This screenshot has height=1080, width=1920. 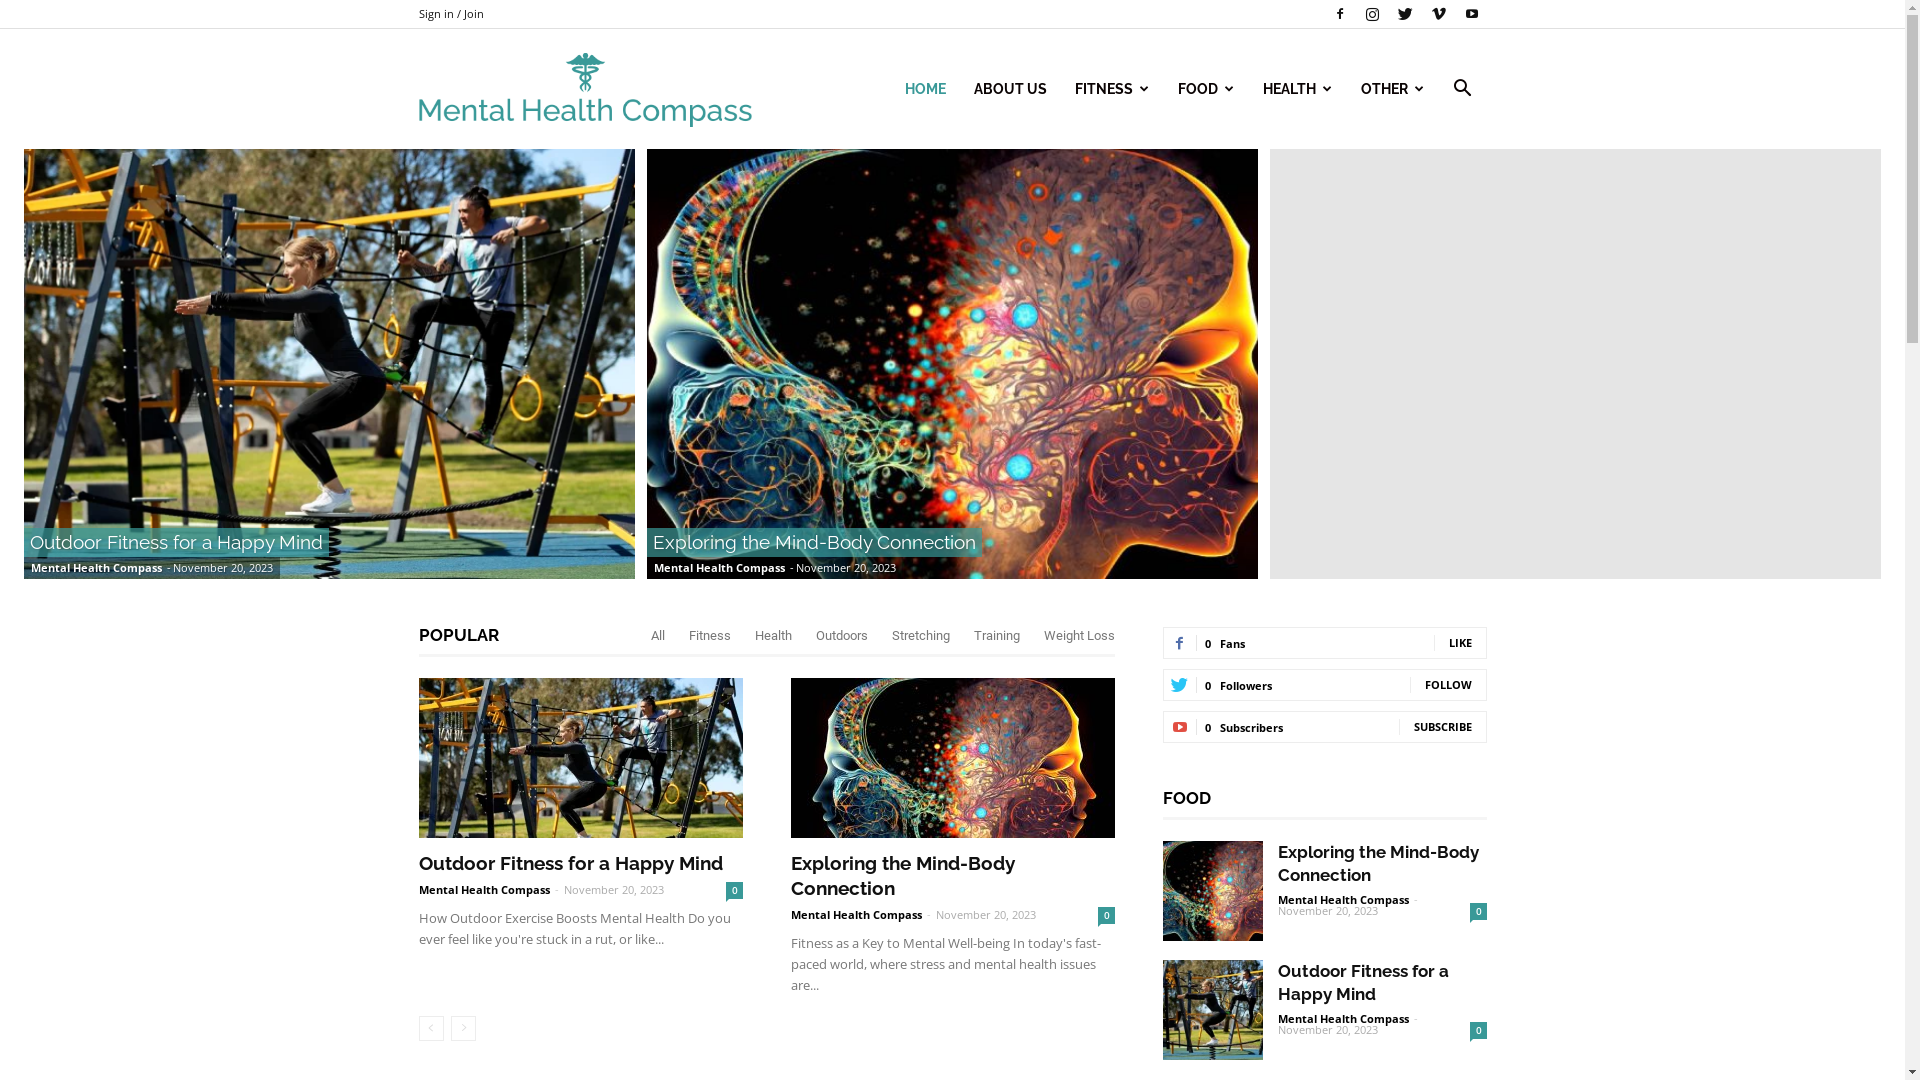 I want to click on SUBSCRIBE, so click(x=1443, y=726).